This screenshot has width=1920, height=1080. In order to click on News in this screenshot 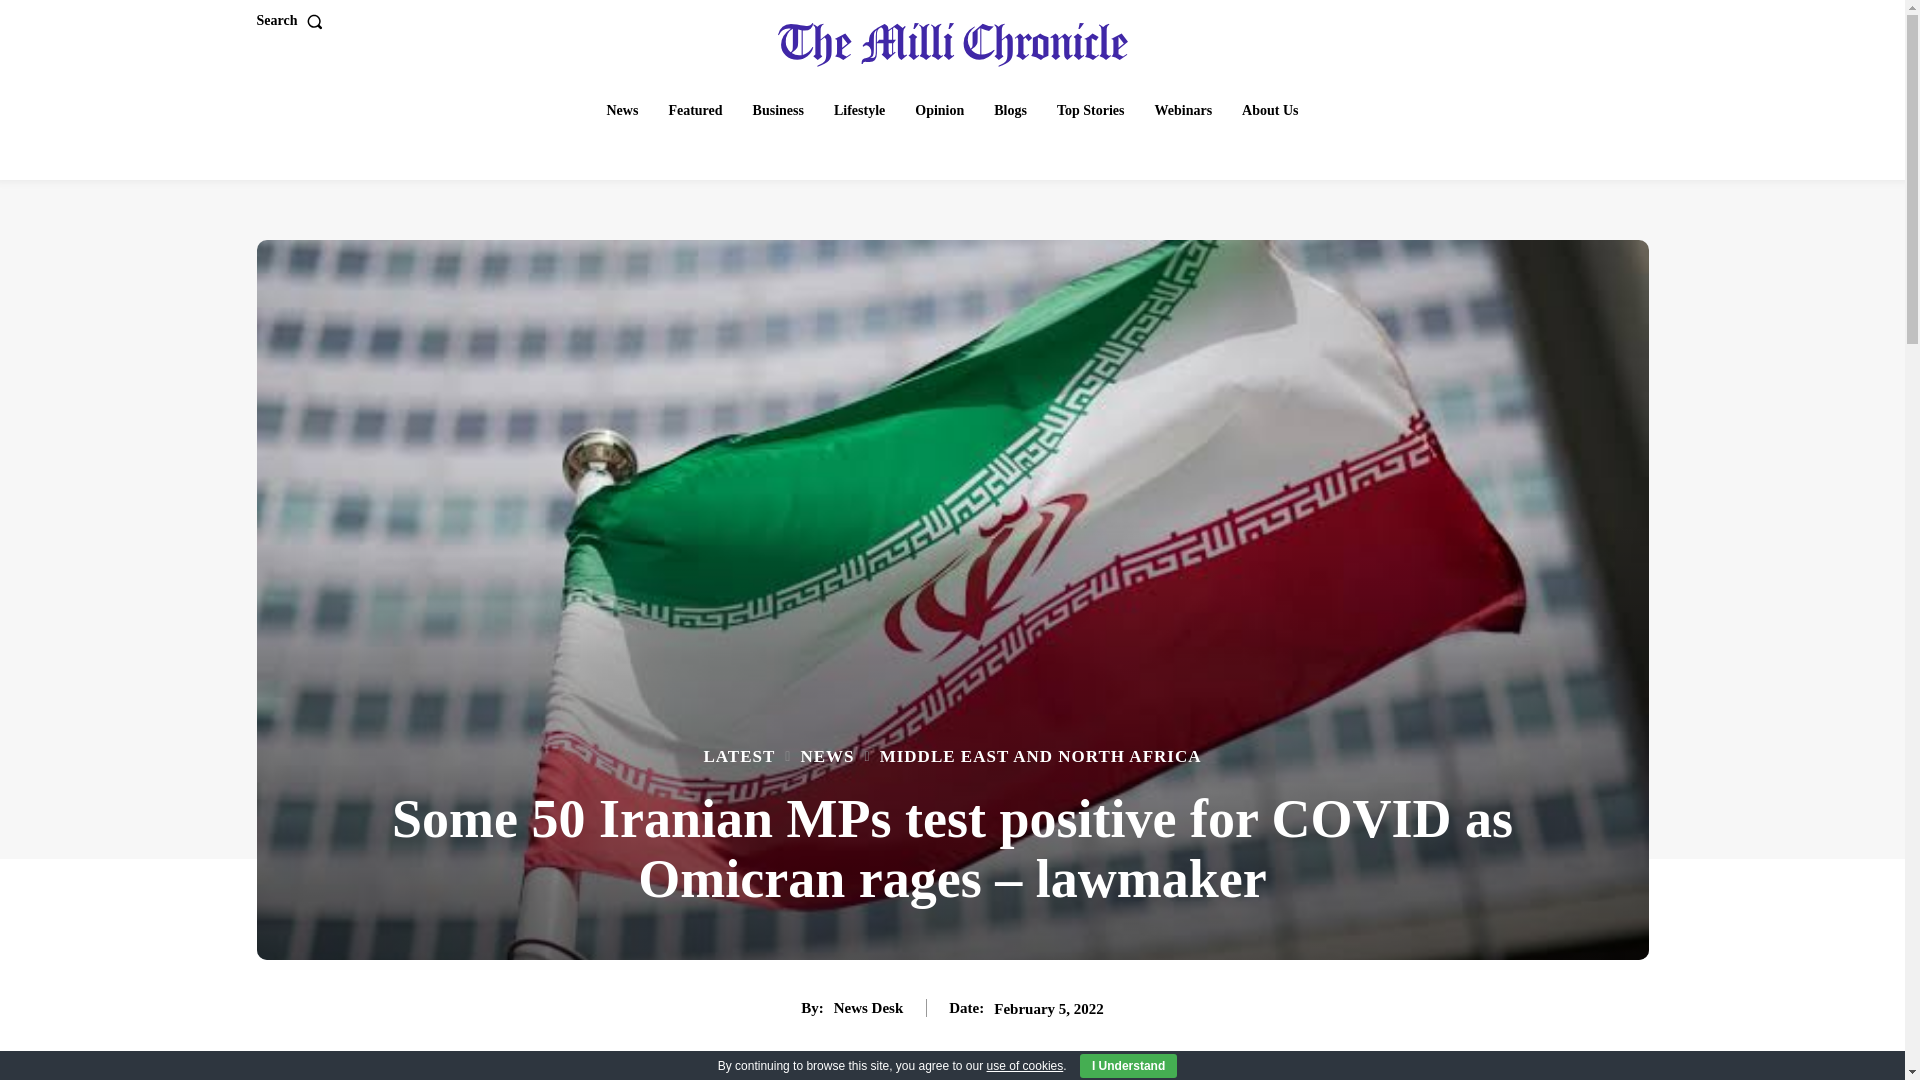, I will do `click(622, 110)`.